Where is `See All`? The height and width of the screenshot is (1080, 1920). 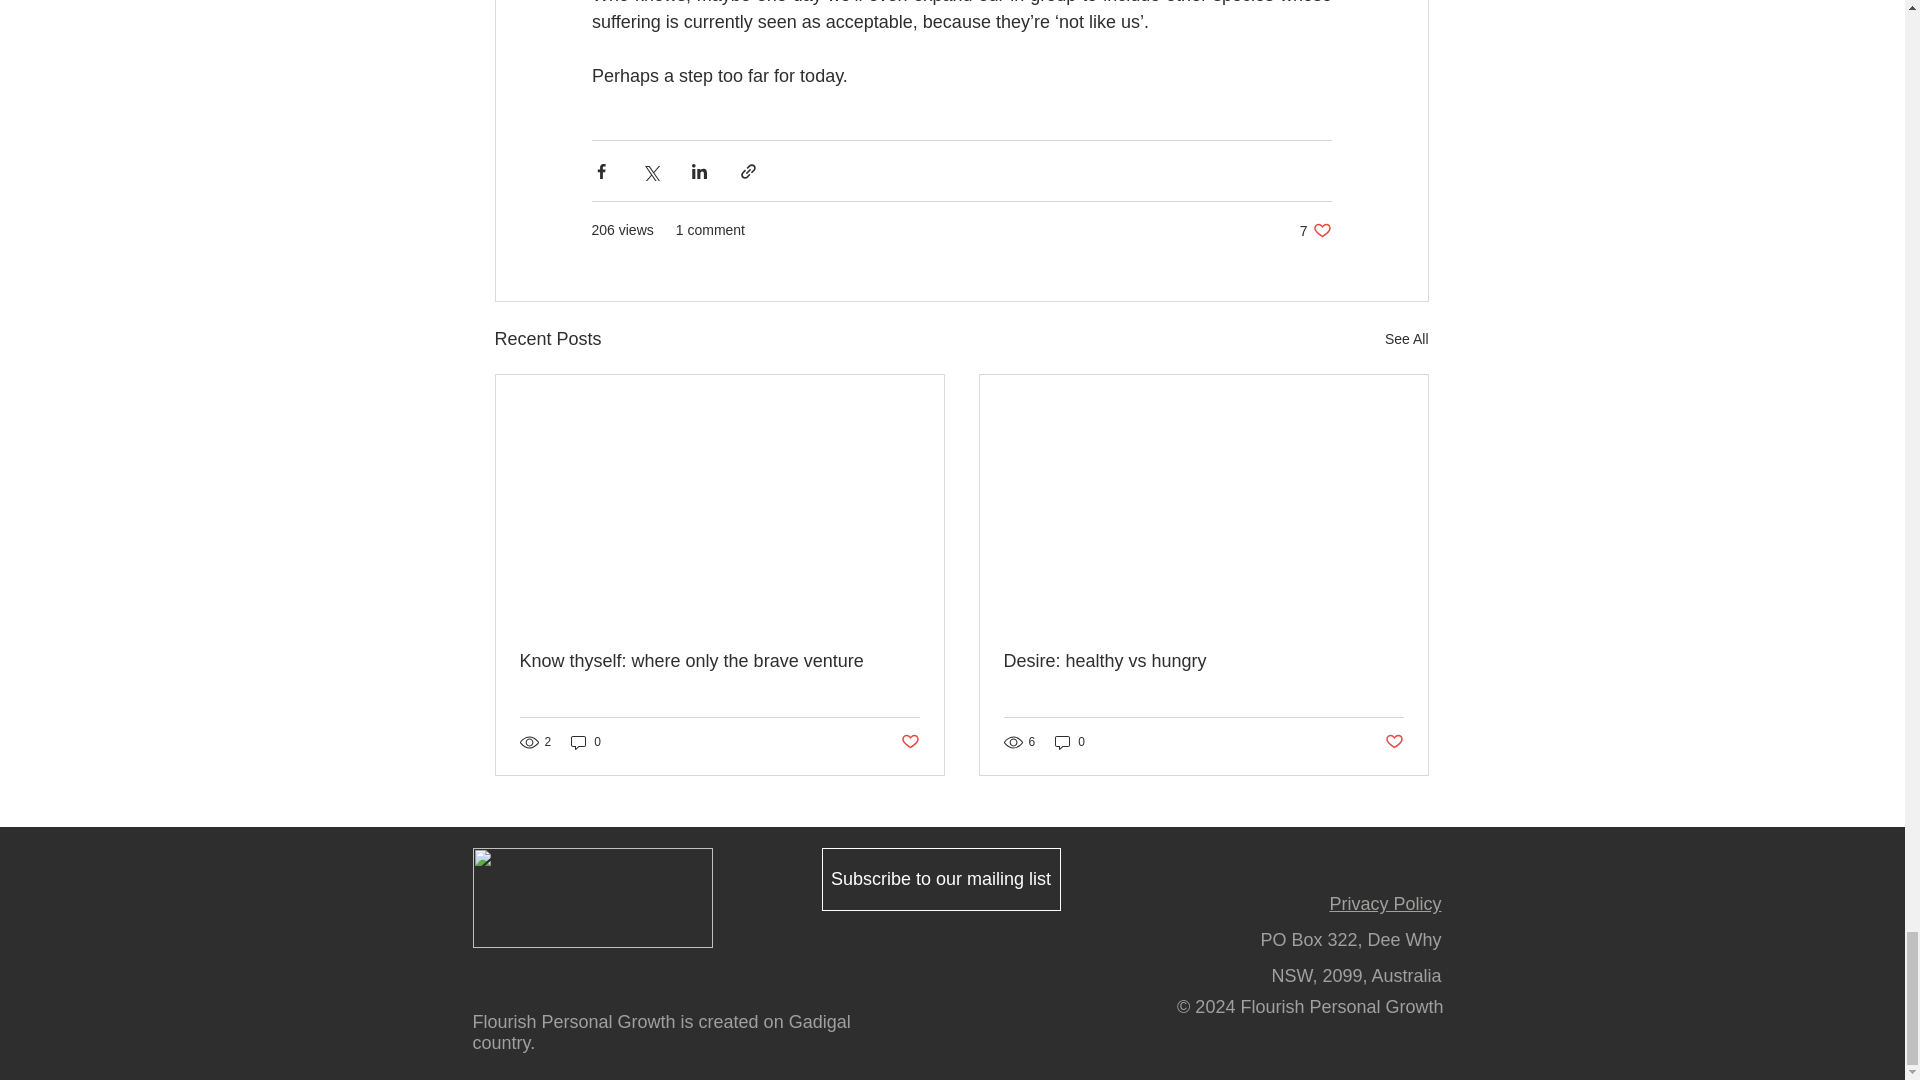 See All is located at coordinates (1394, 742).